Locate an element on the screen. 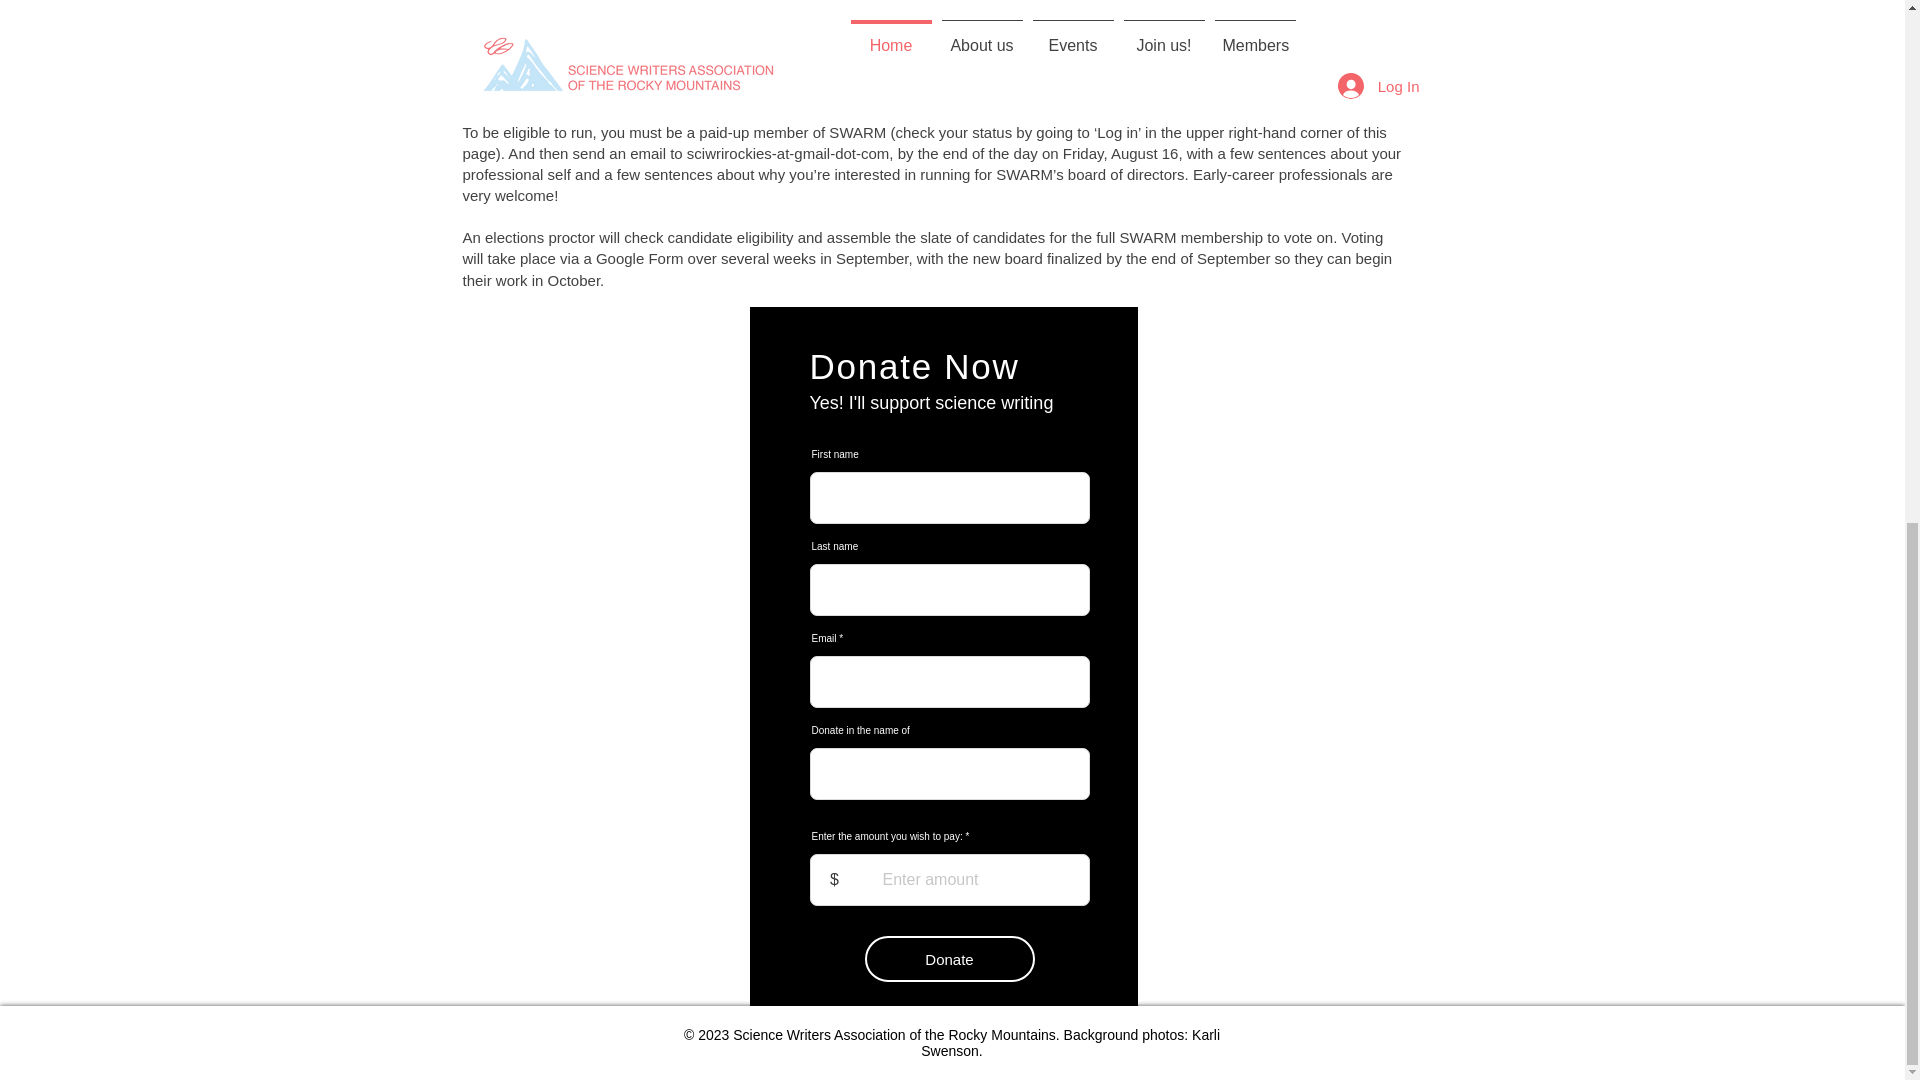 This screenshot has height=1080, width=1920. Donate is located at coordinates (949, 958).